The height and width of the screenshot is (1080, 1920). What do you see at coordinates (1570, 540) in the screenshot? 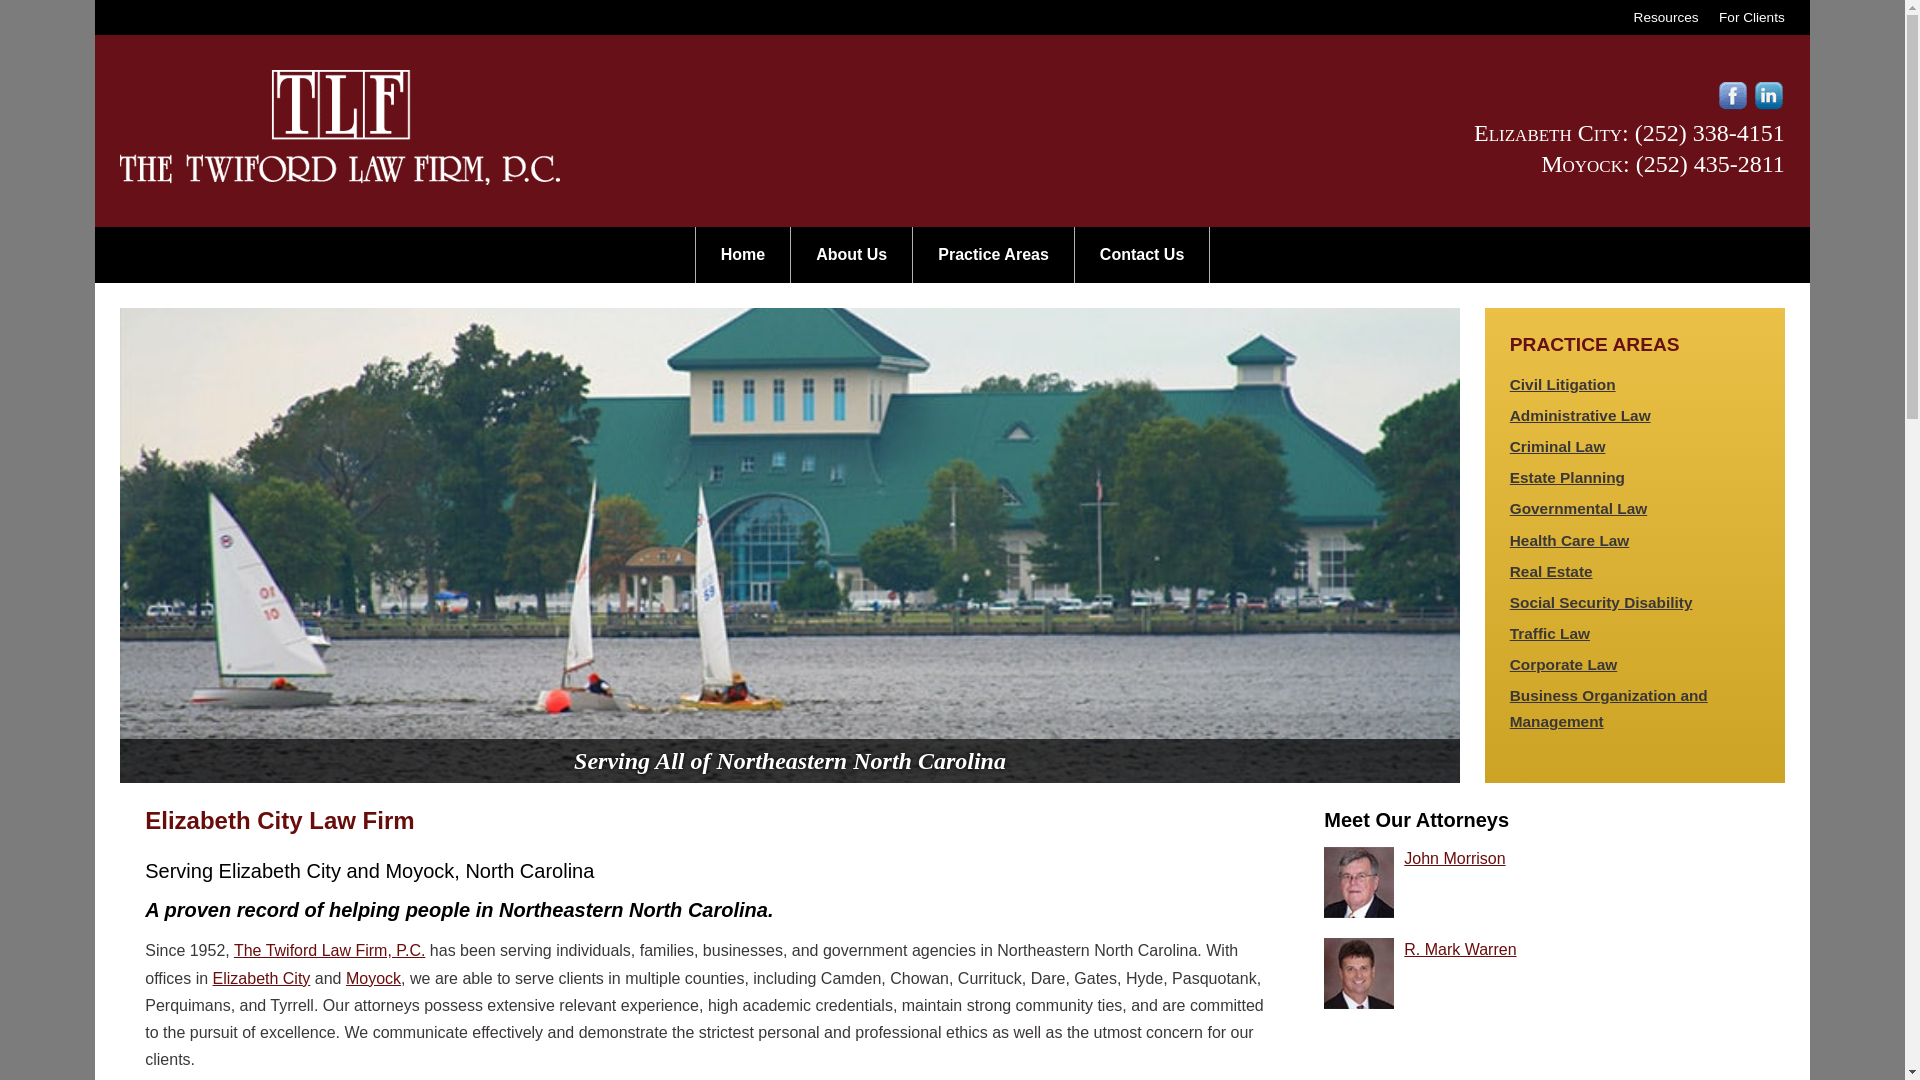
I see `Read more about Health Care Law` at bounding box center [1570, 540].